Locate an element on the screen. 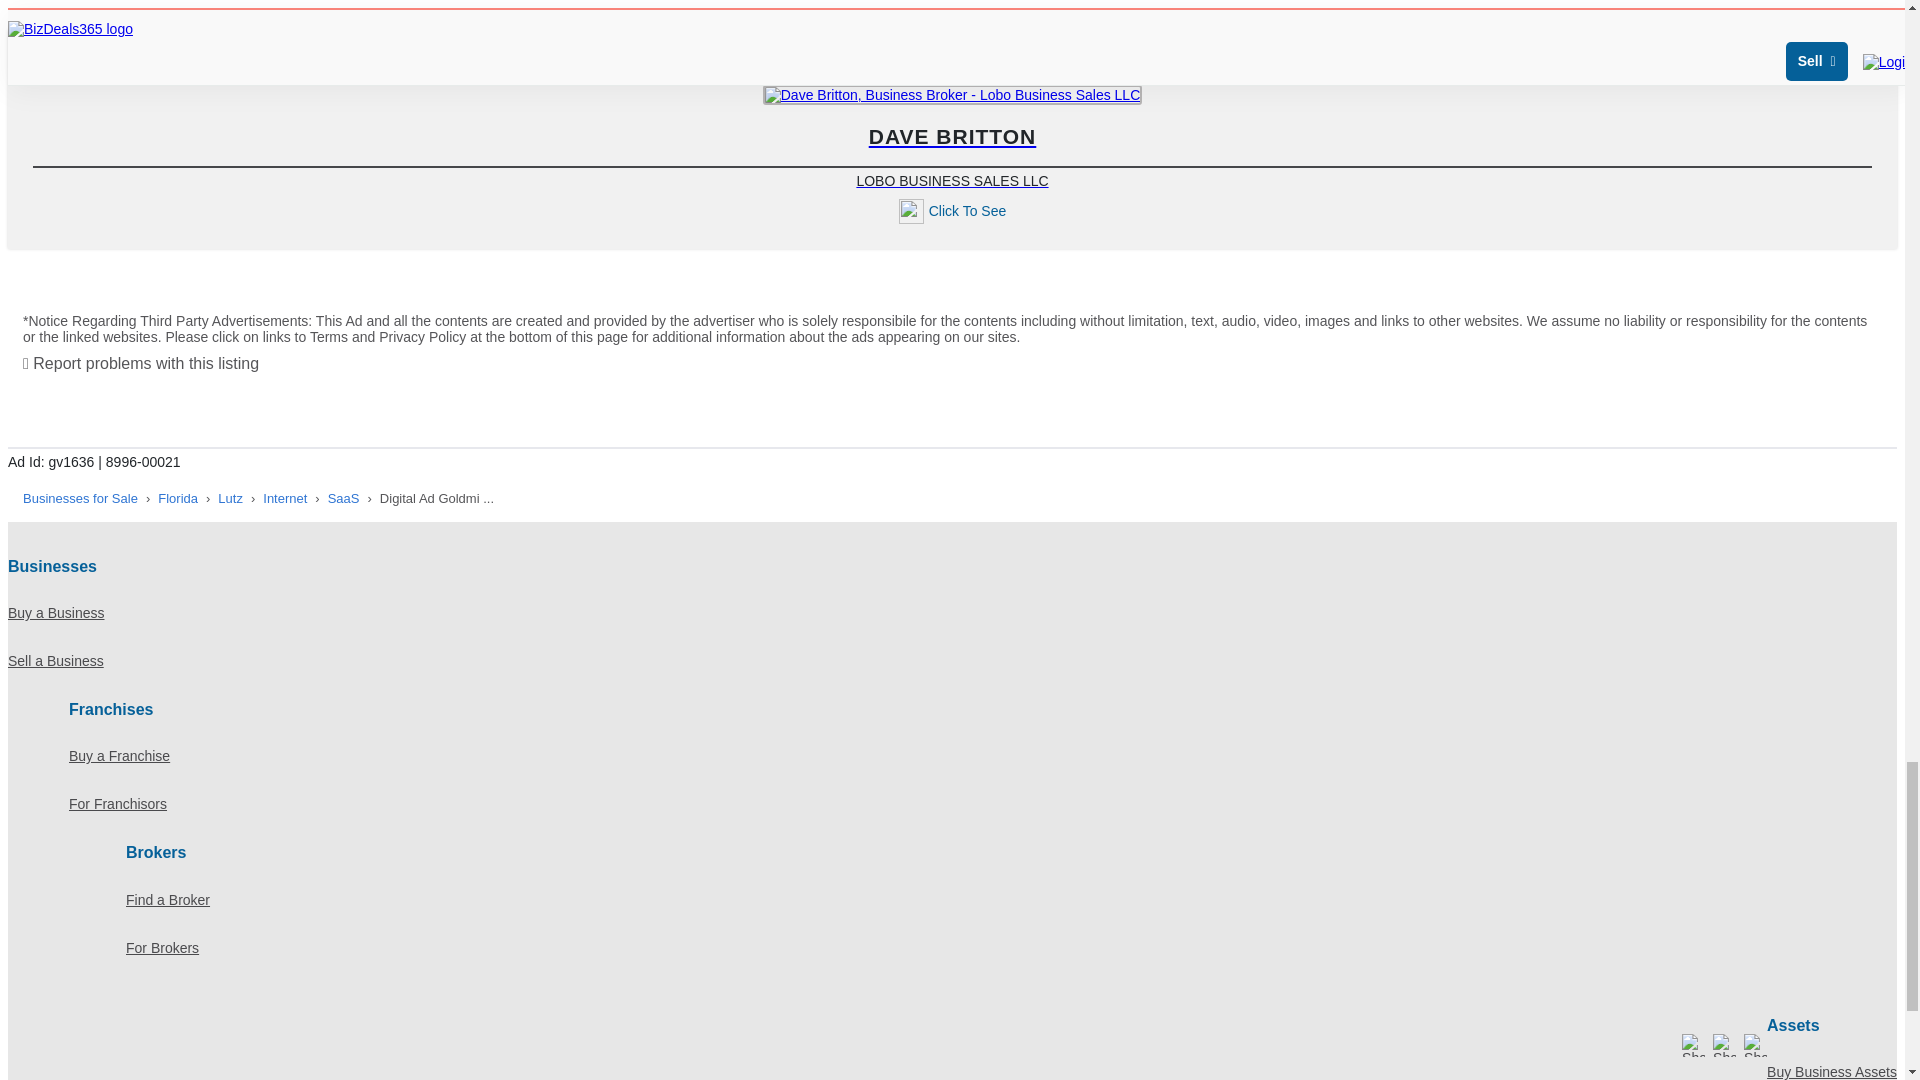 This screenshot has height=1080, width=1920. SaaS is located at coordinates (344, 498).